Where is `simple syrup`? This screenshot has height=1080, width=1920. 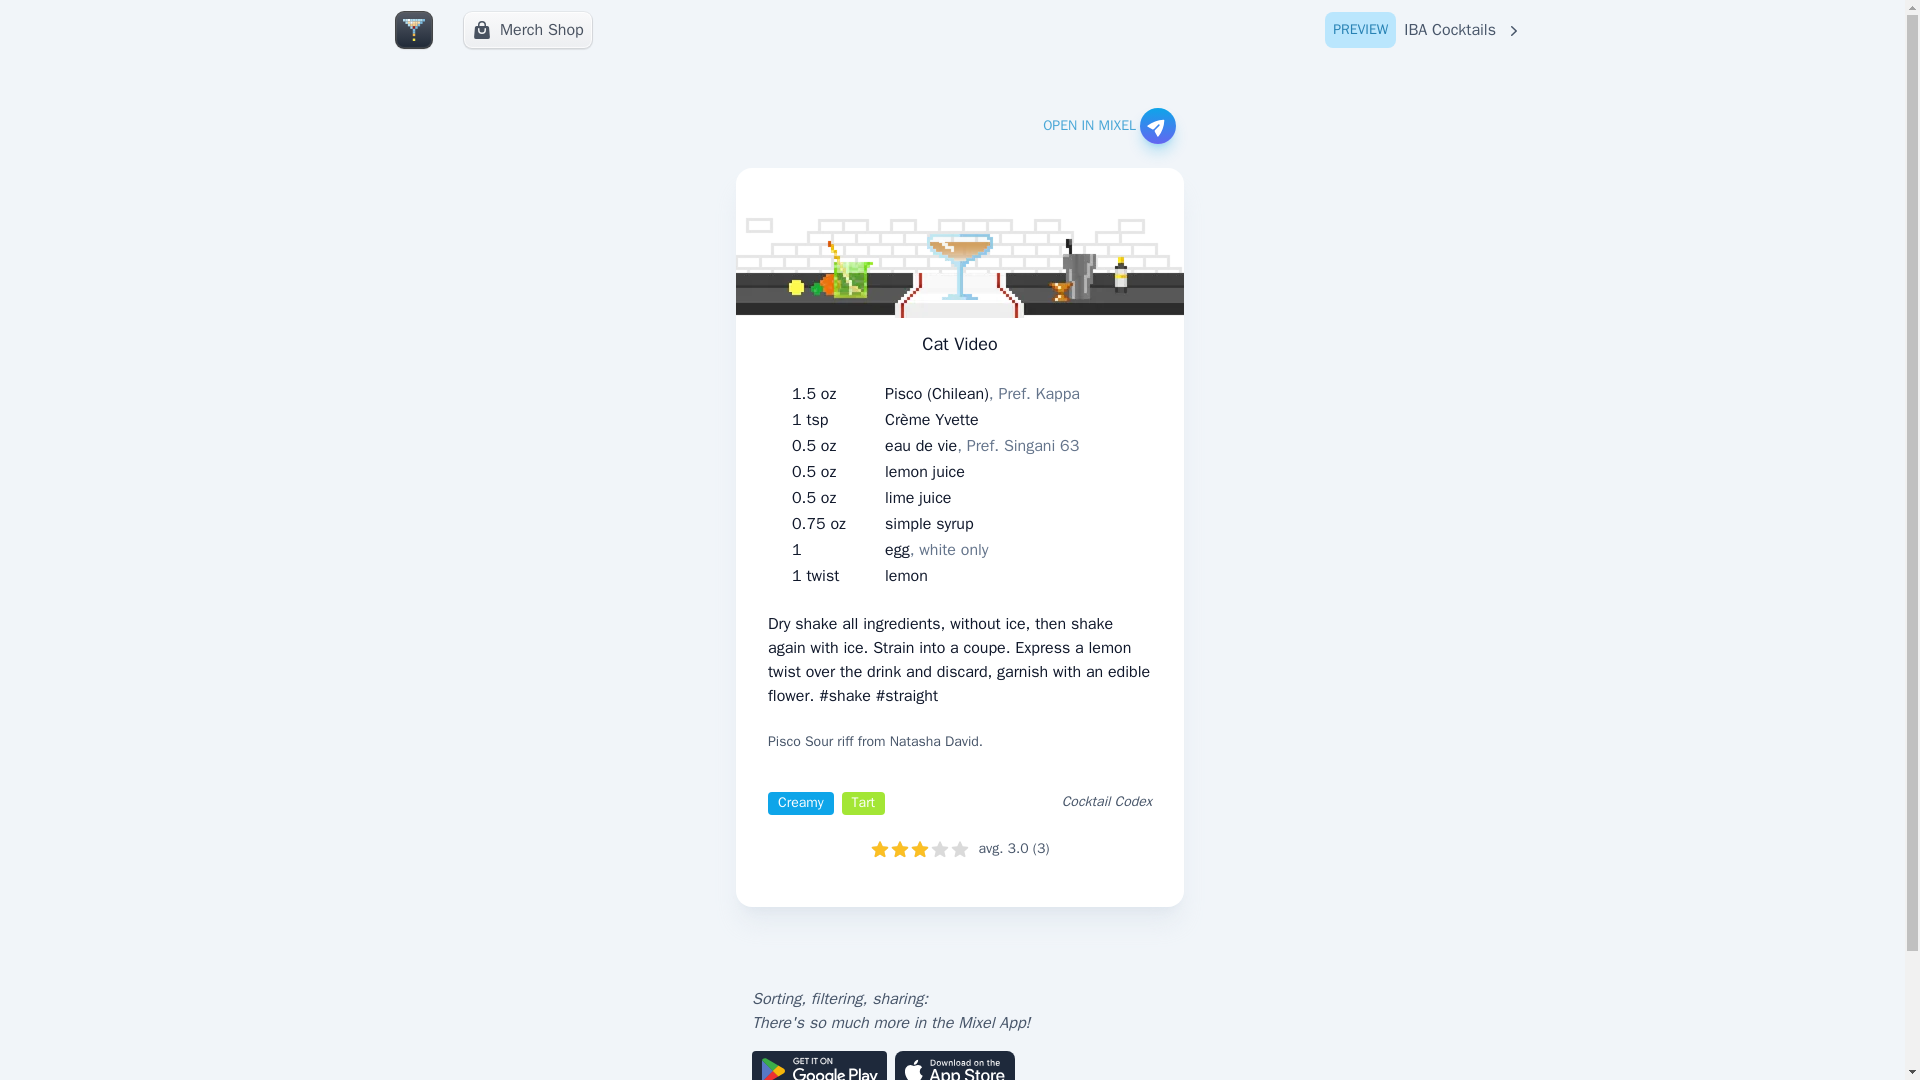 simple syrup is located at coordinates (929, 523).